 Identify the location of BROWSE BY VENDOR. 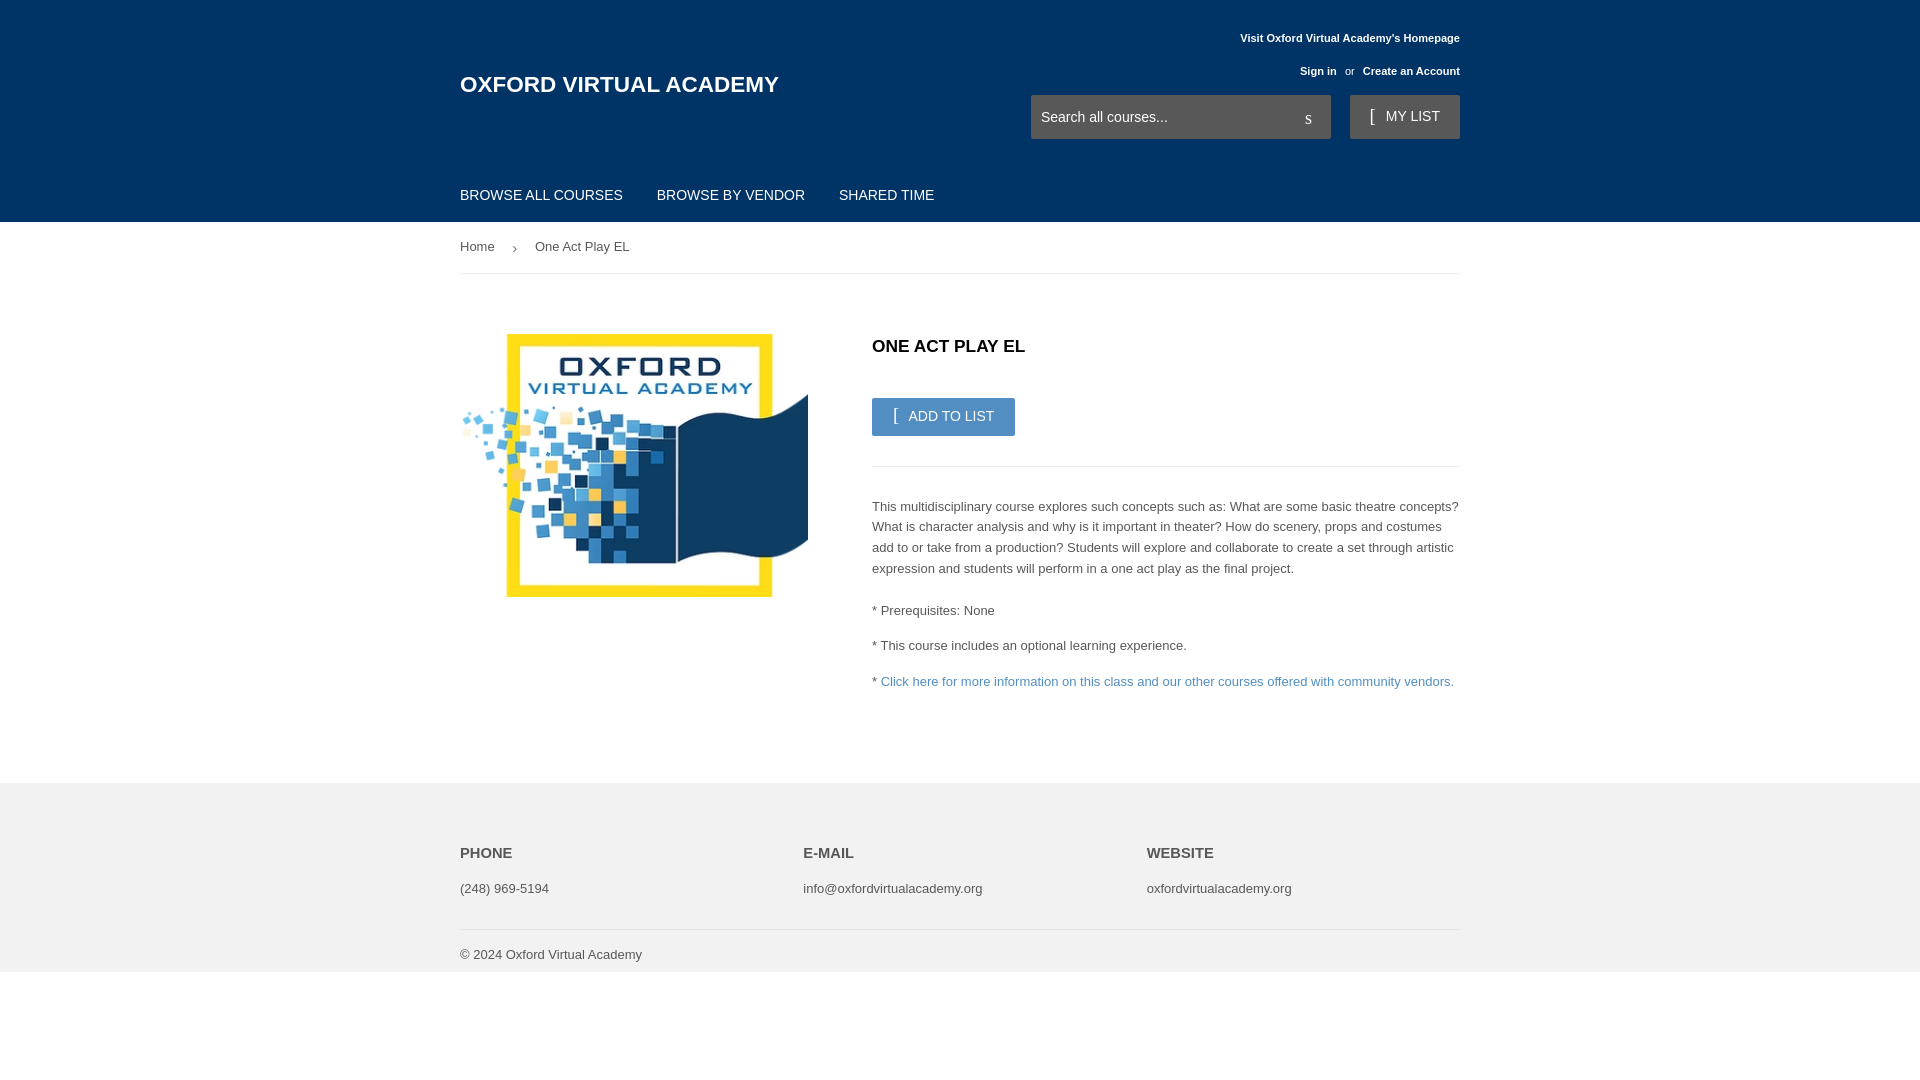
(730, 194).